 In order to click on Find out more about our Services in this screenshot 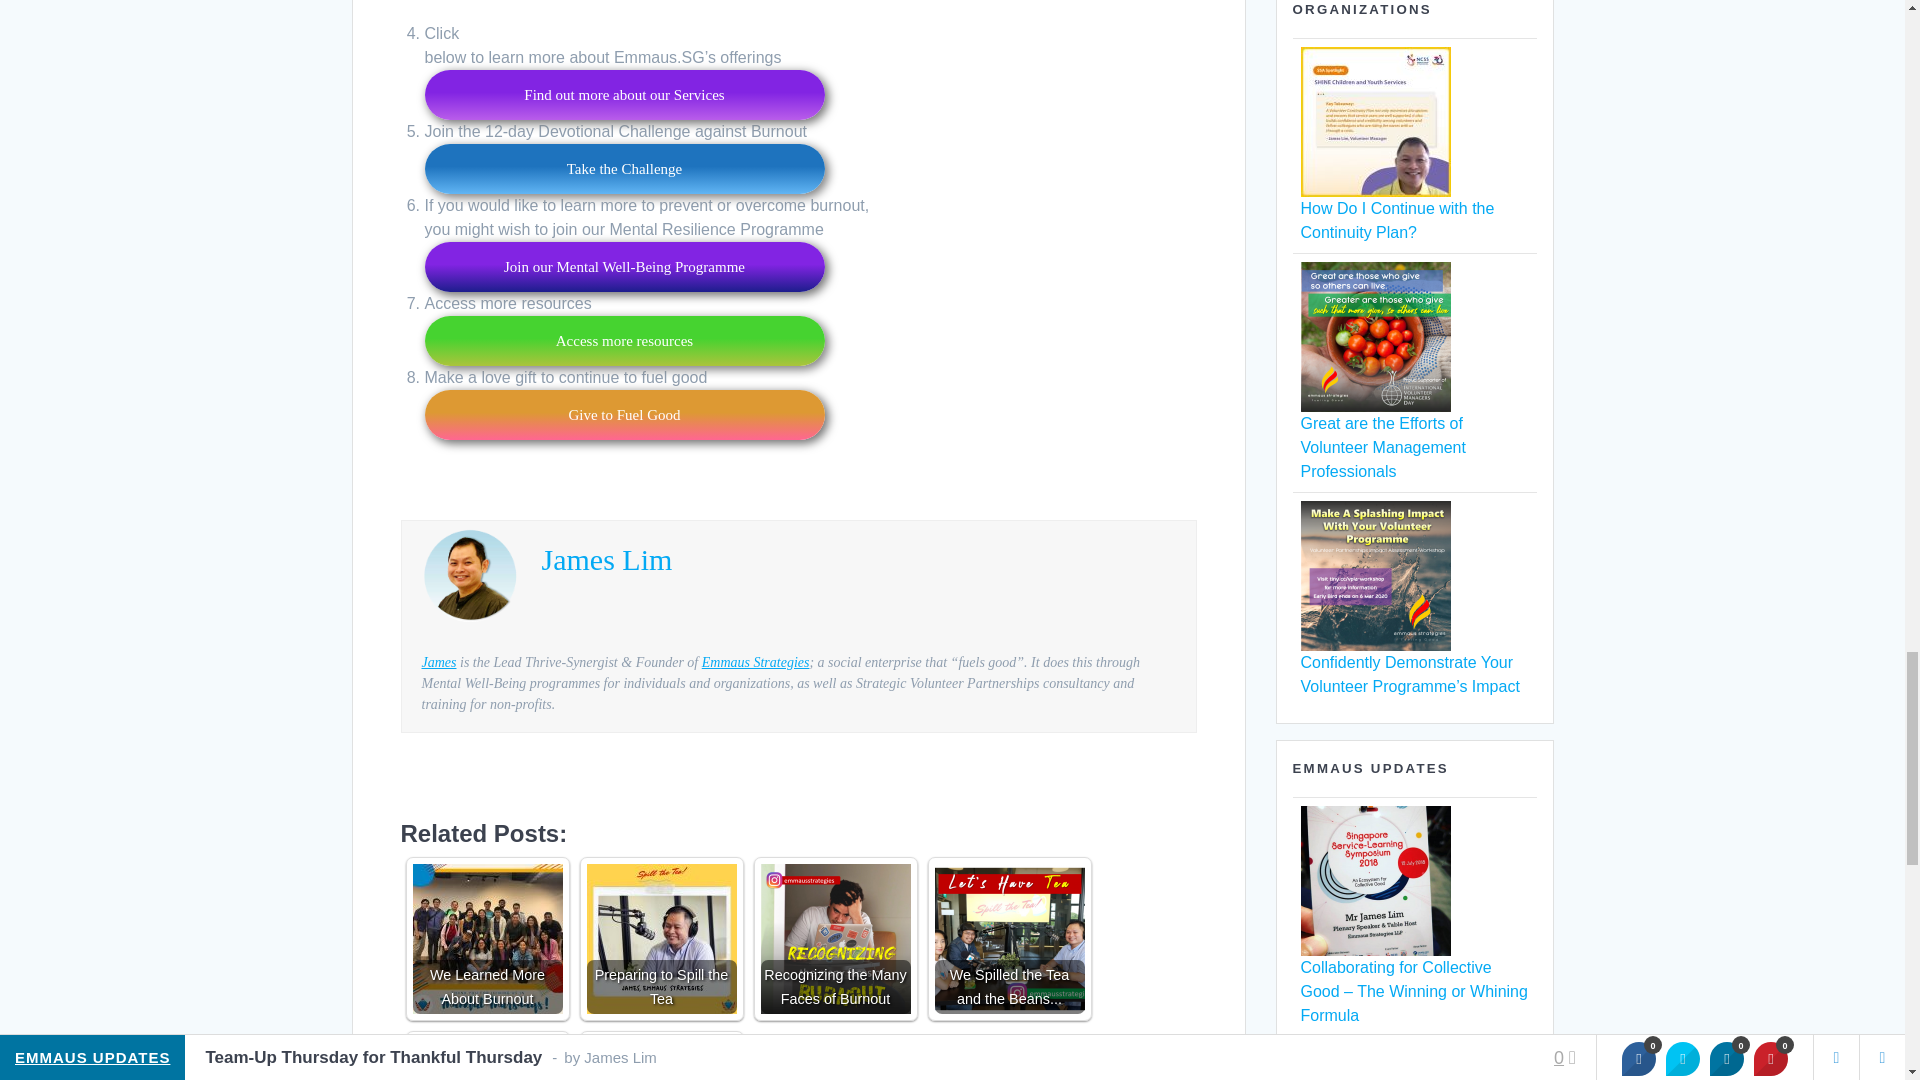, I will do `click(624, 94)`.